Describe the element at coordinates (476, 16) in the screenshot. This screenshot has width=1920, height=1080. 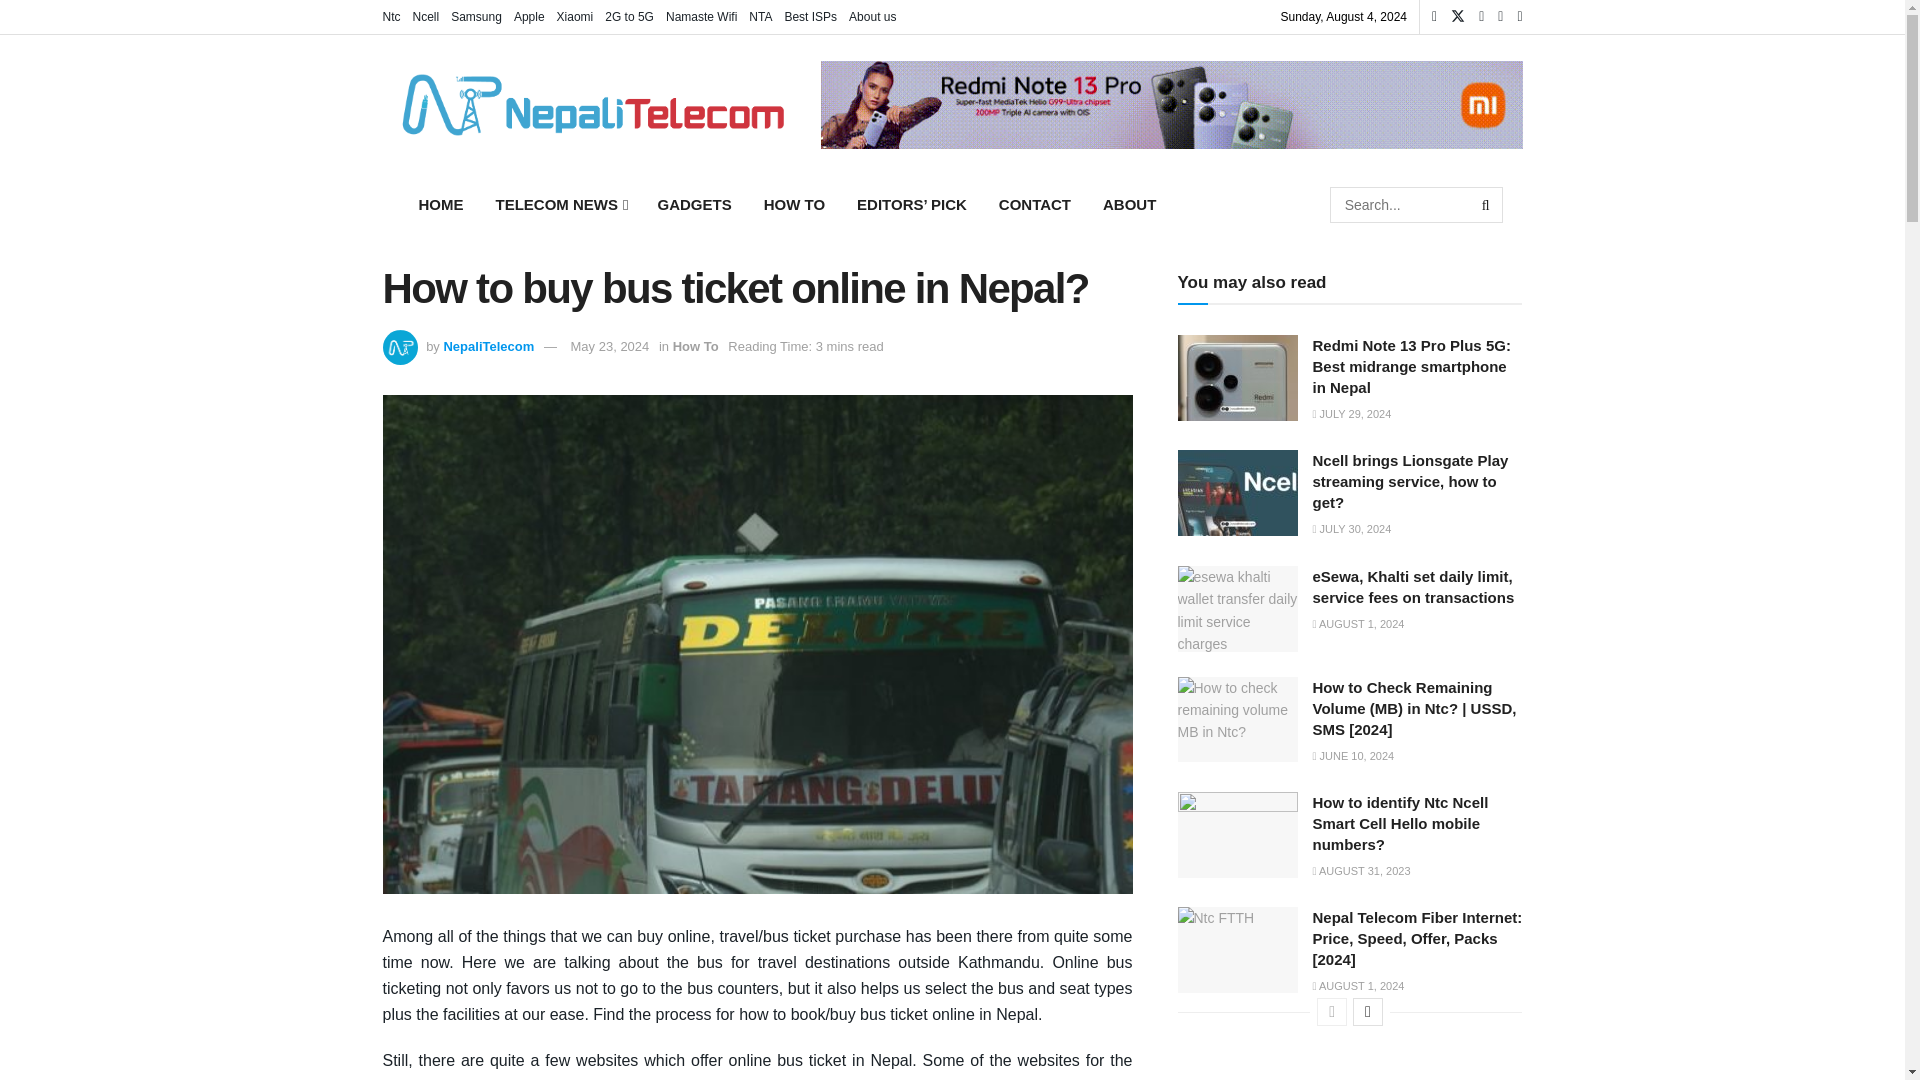
I see `Samsung` at that location.